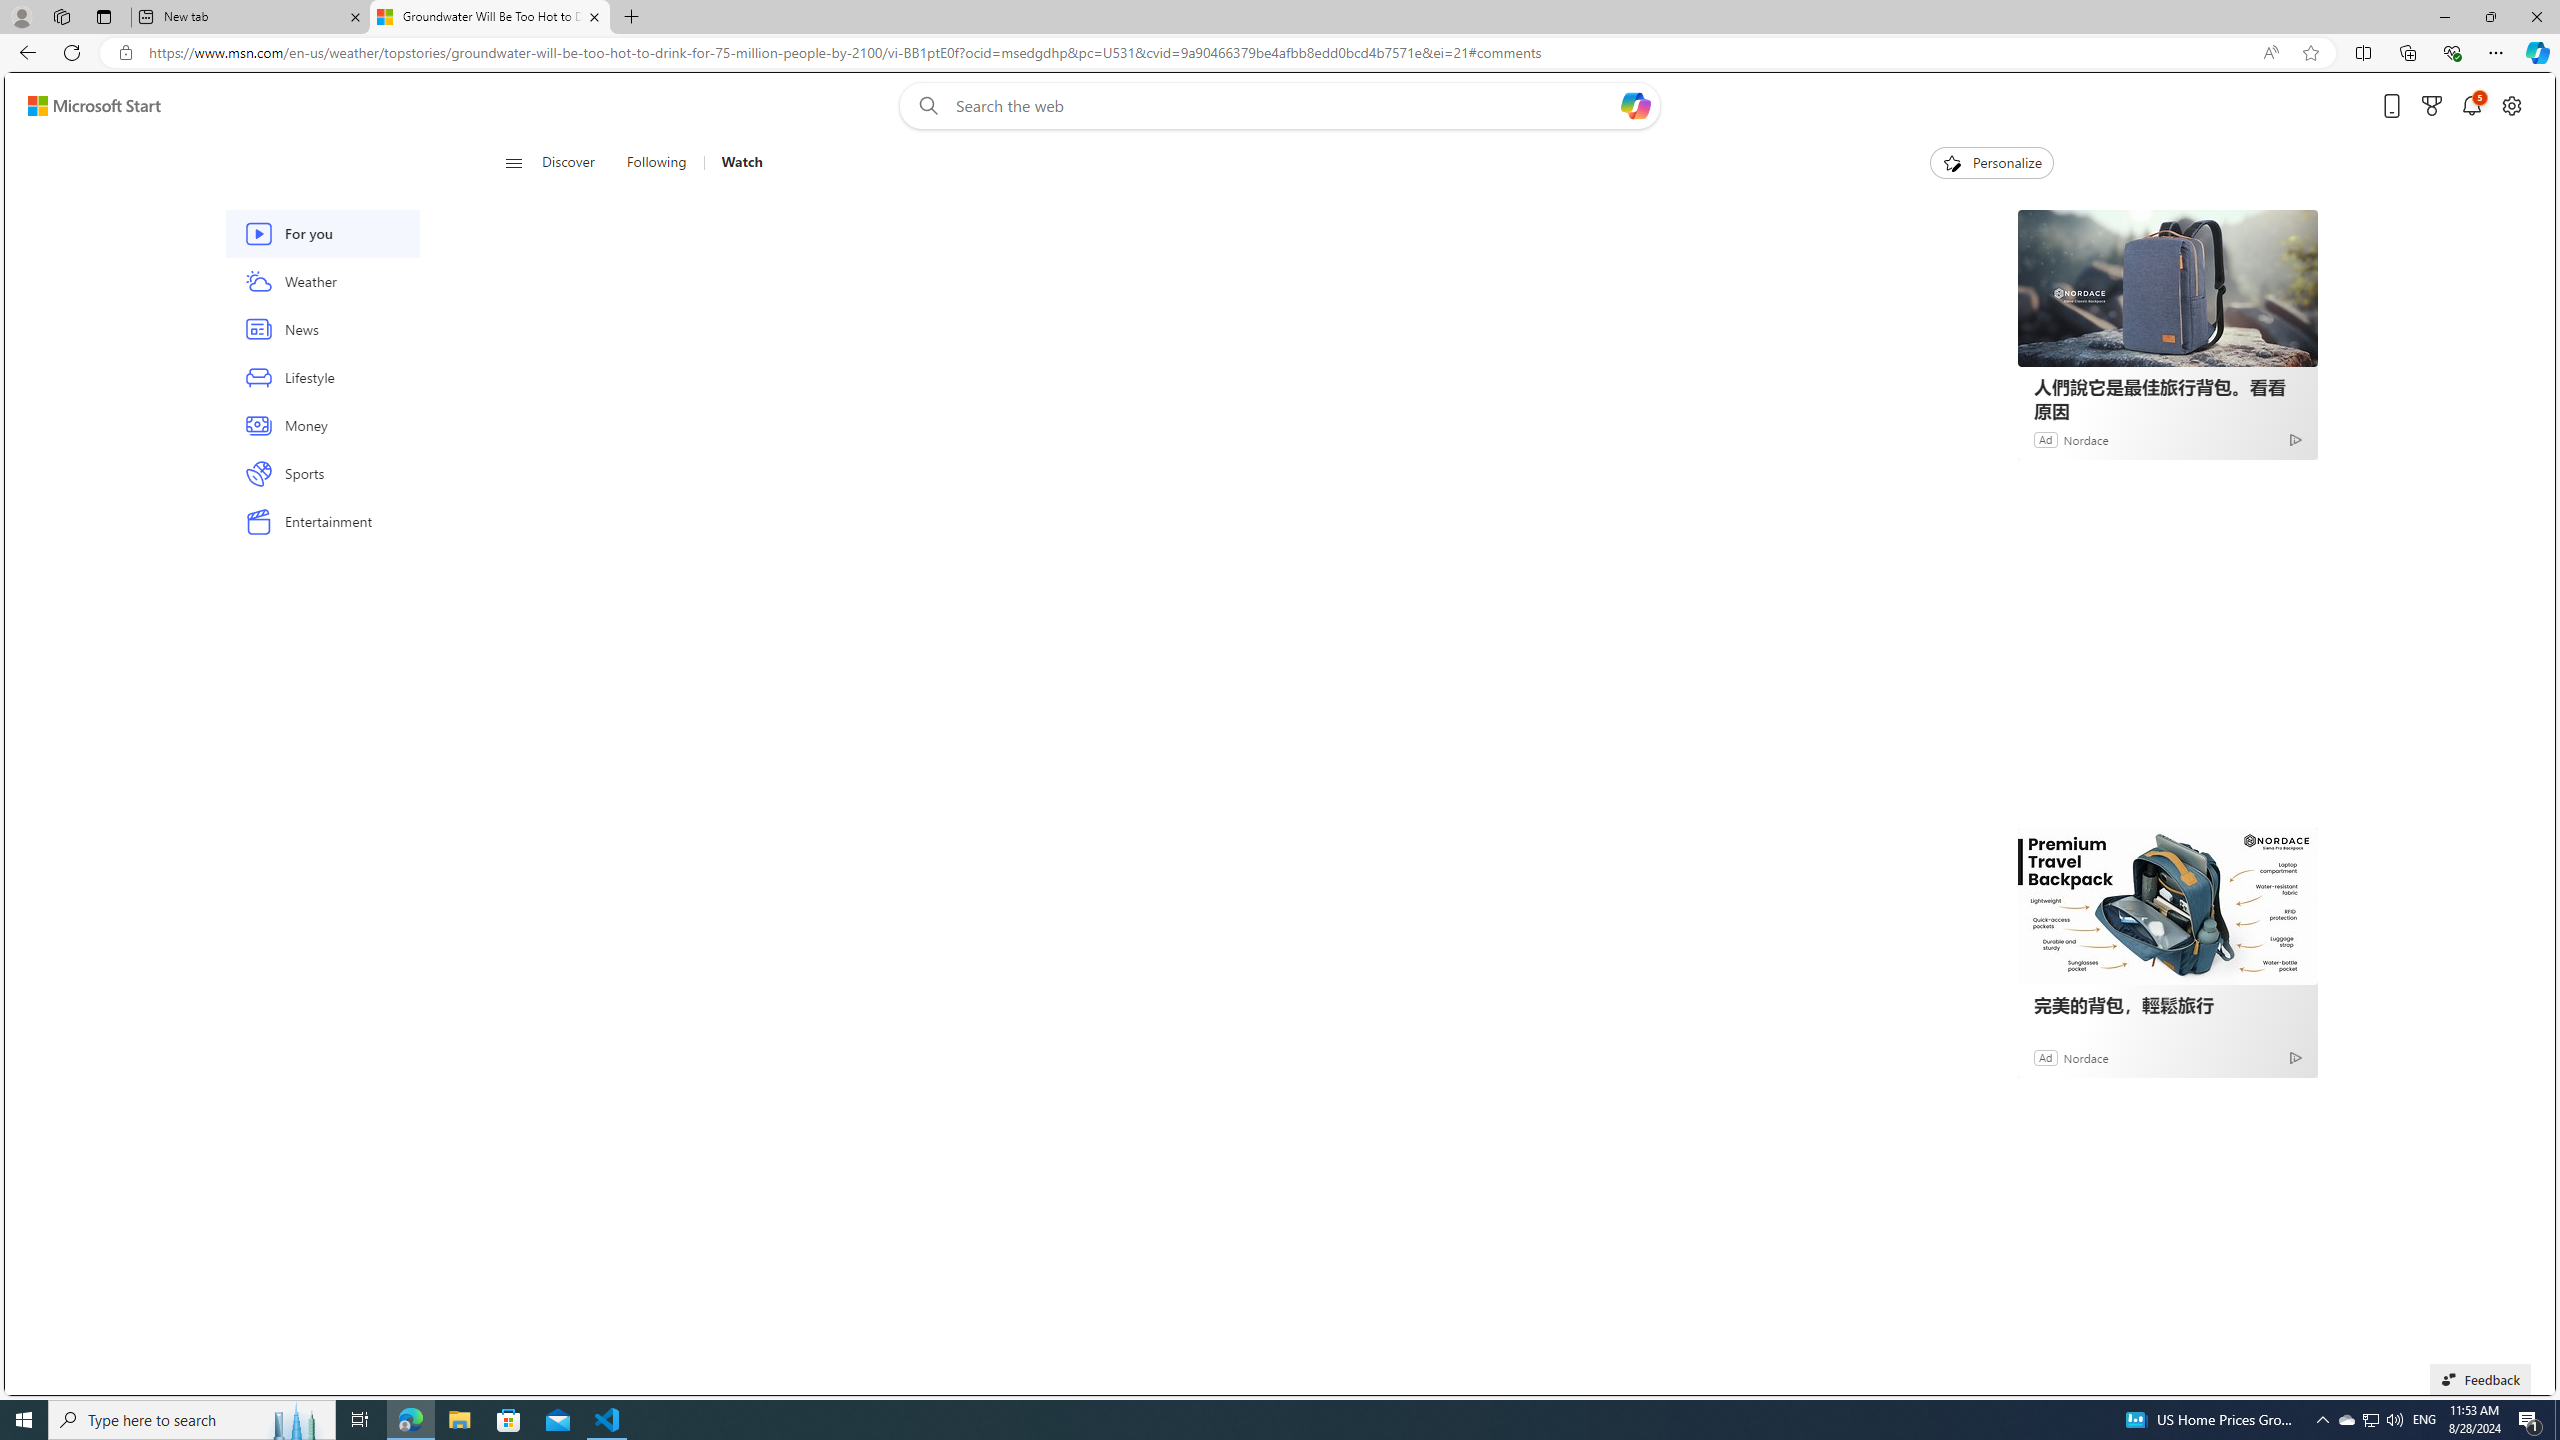  Describe the element at coordinates (514, 162) in the screenshot. I see `Open navigation menu` at that location.